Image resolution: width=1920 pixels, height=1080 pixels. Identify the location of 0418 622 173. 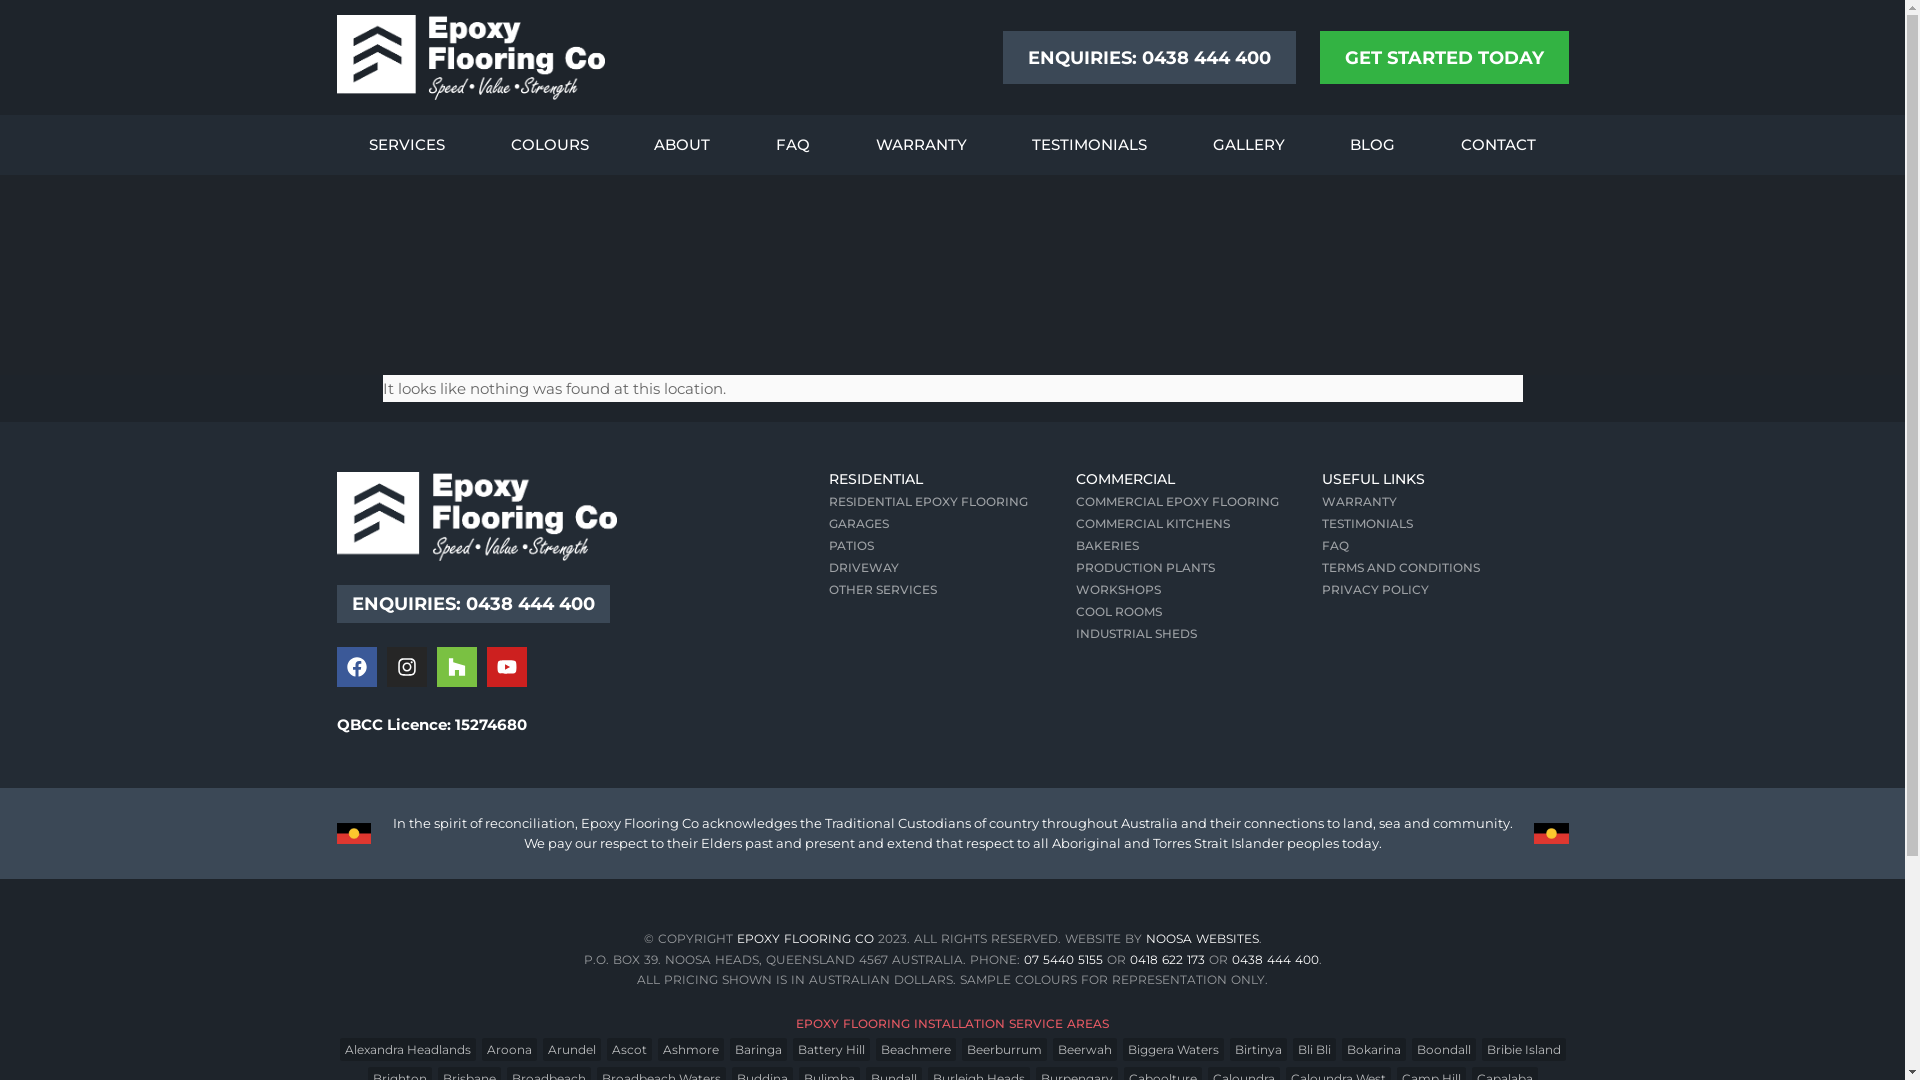
(1168, 960).